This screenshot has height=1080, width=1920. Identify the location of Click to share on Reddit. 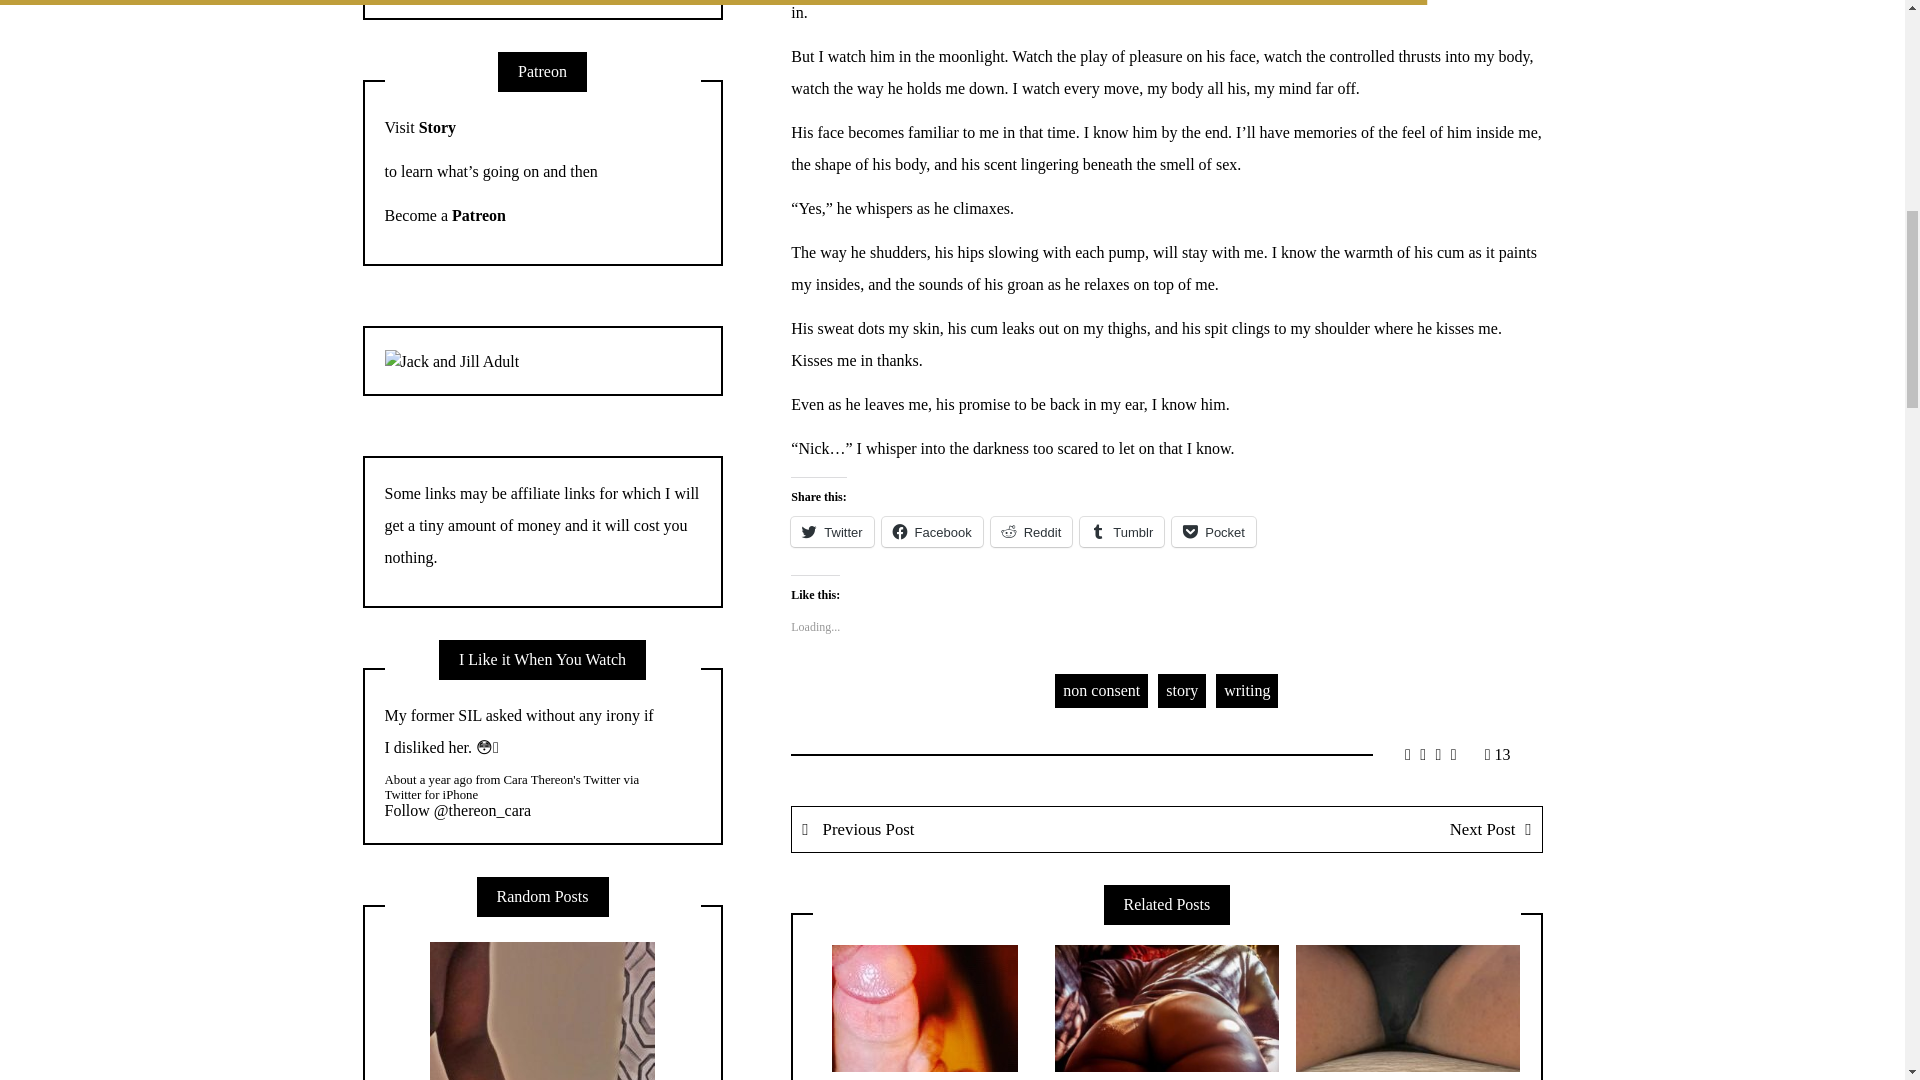
(1032, 532).